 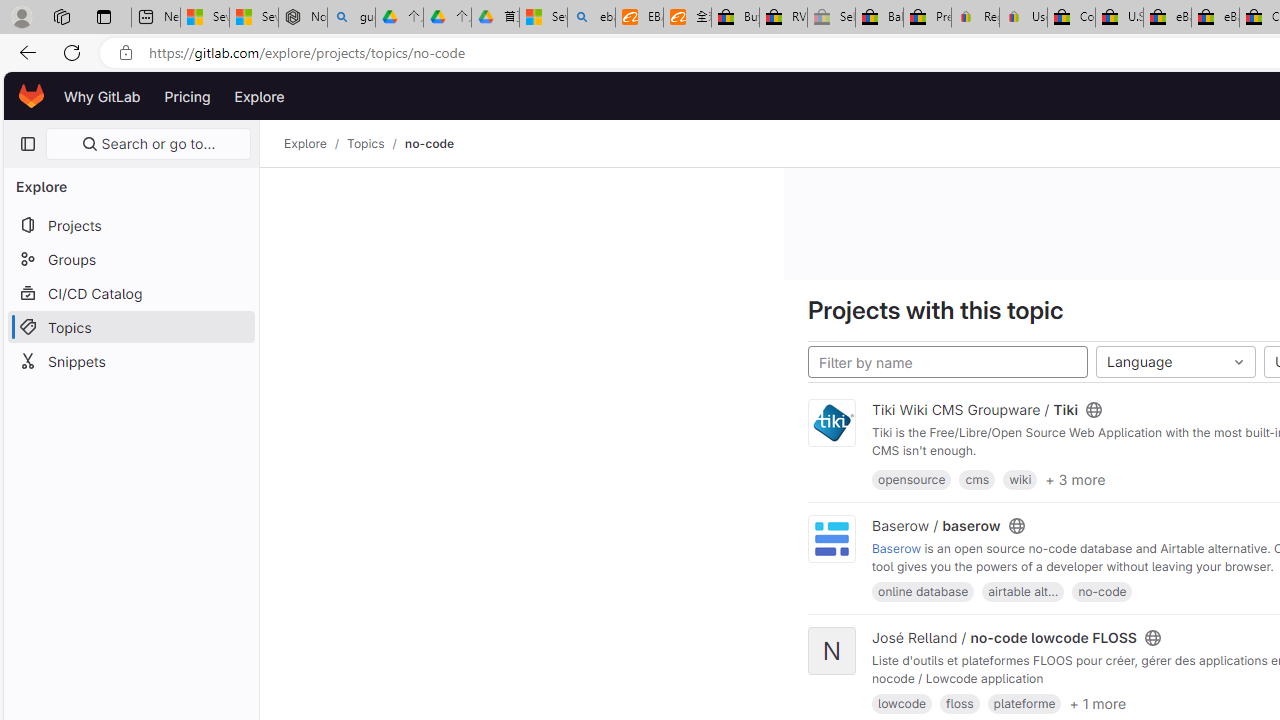 What do you see at coordinates (375, 144) in the screenshot?
I see `Topics/` at bounding box center [375, 144].